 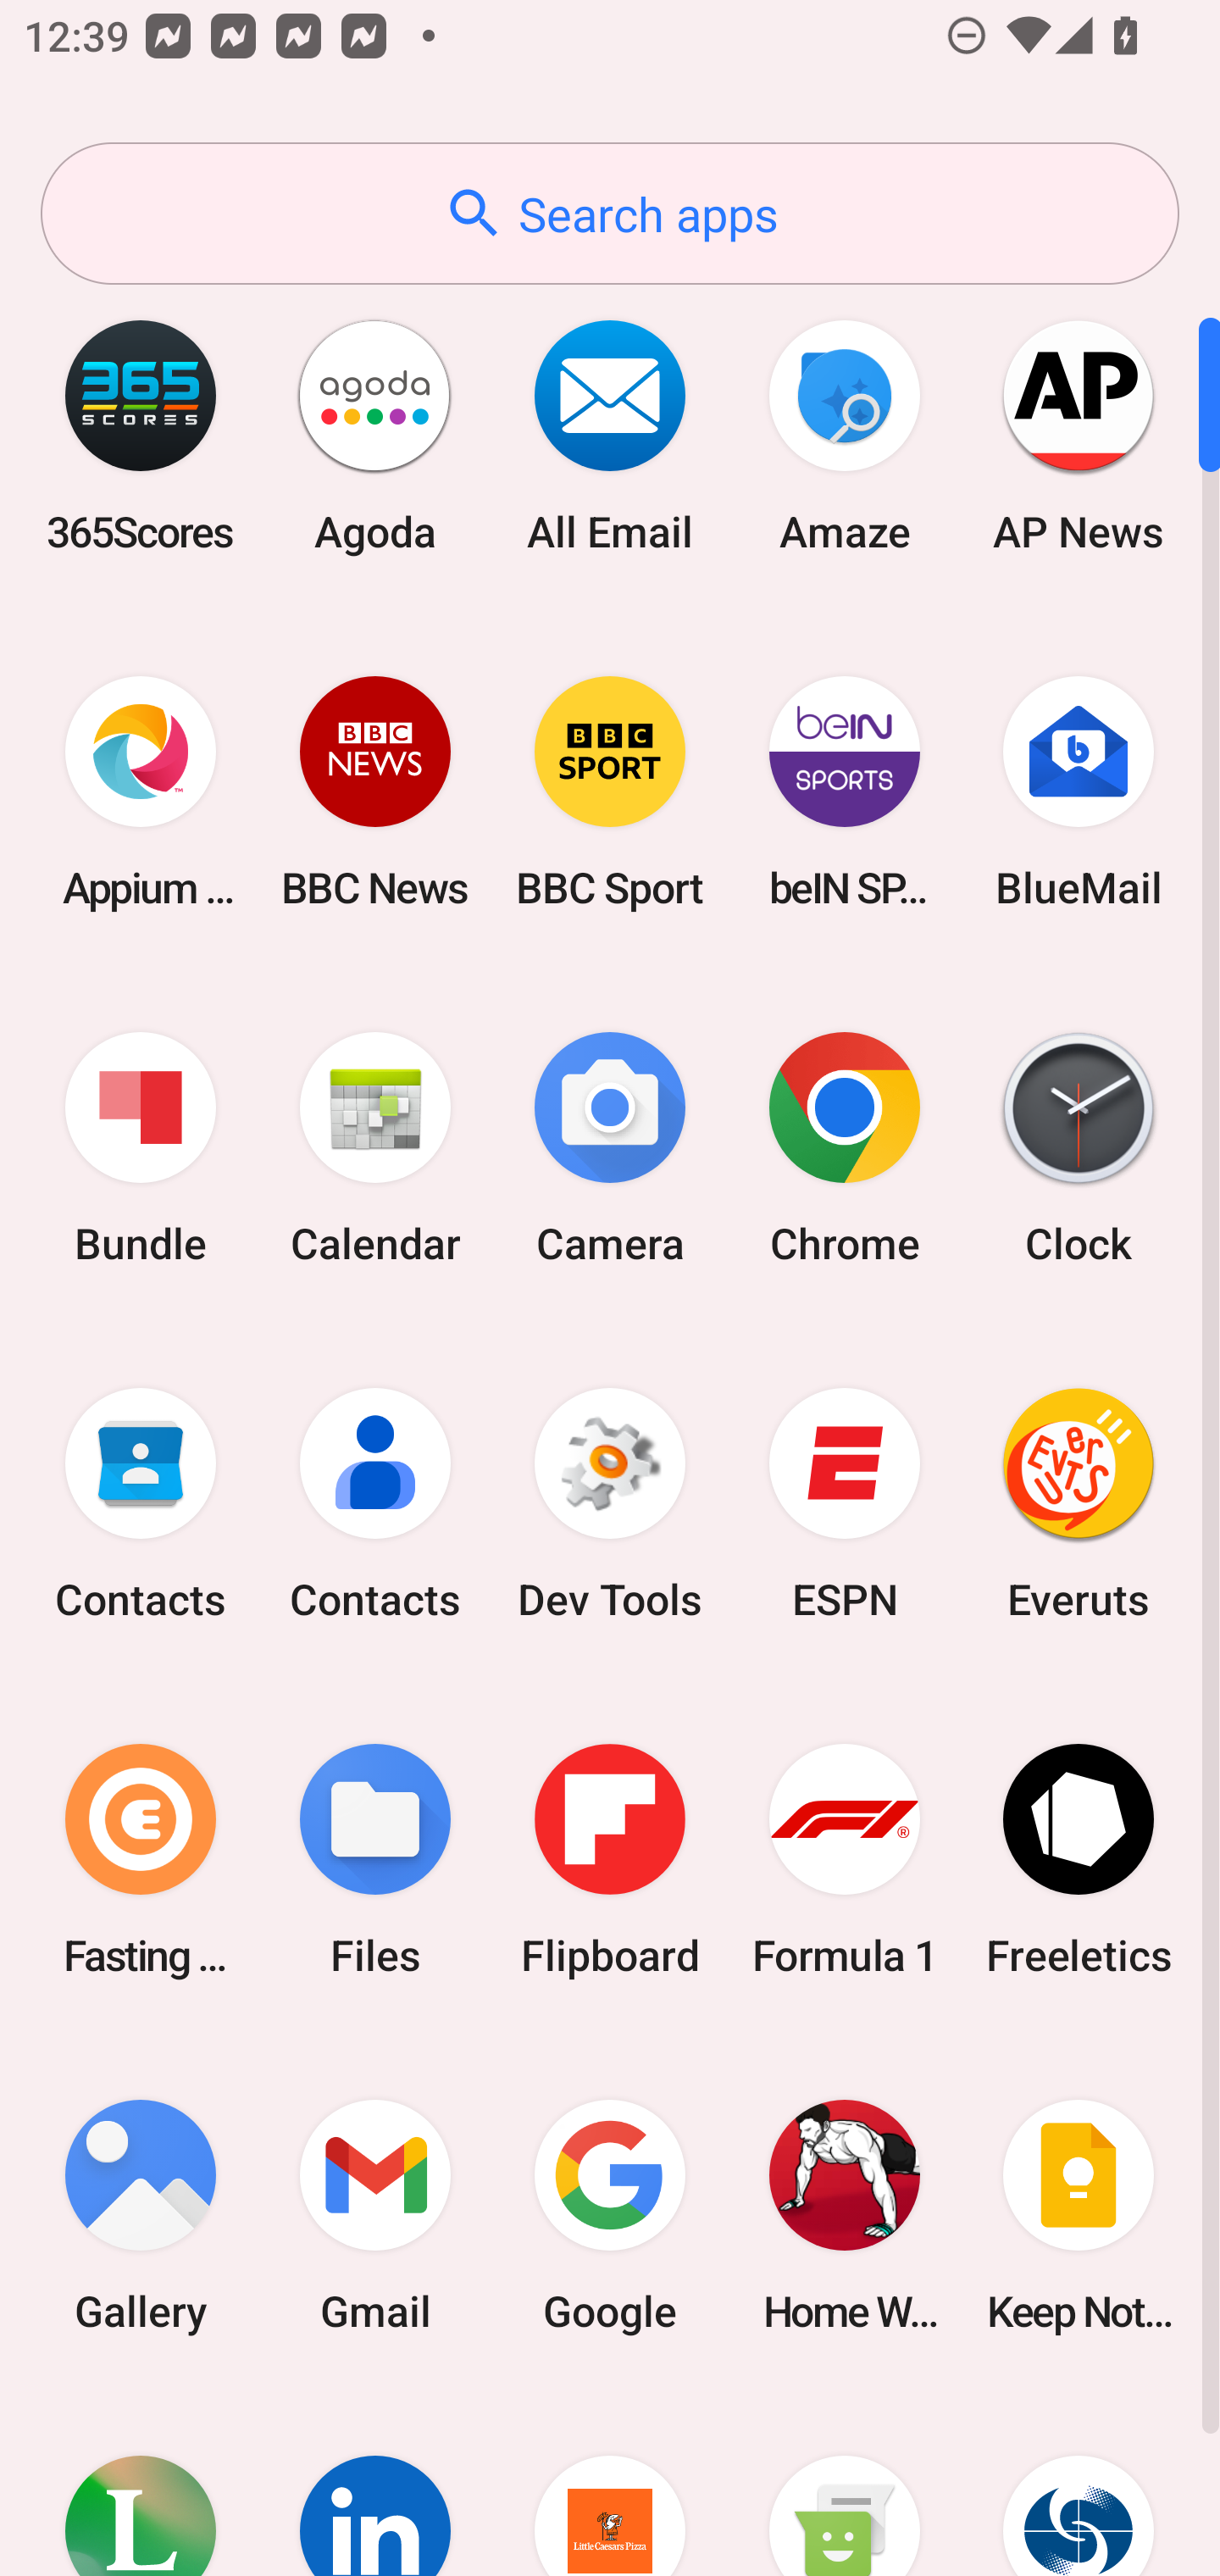 What do you see at coordinates (610, 1859) in the screenshot?
I see `Flipboard` at bounding box center [610, 1859].